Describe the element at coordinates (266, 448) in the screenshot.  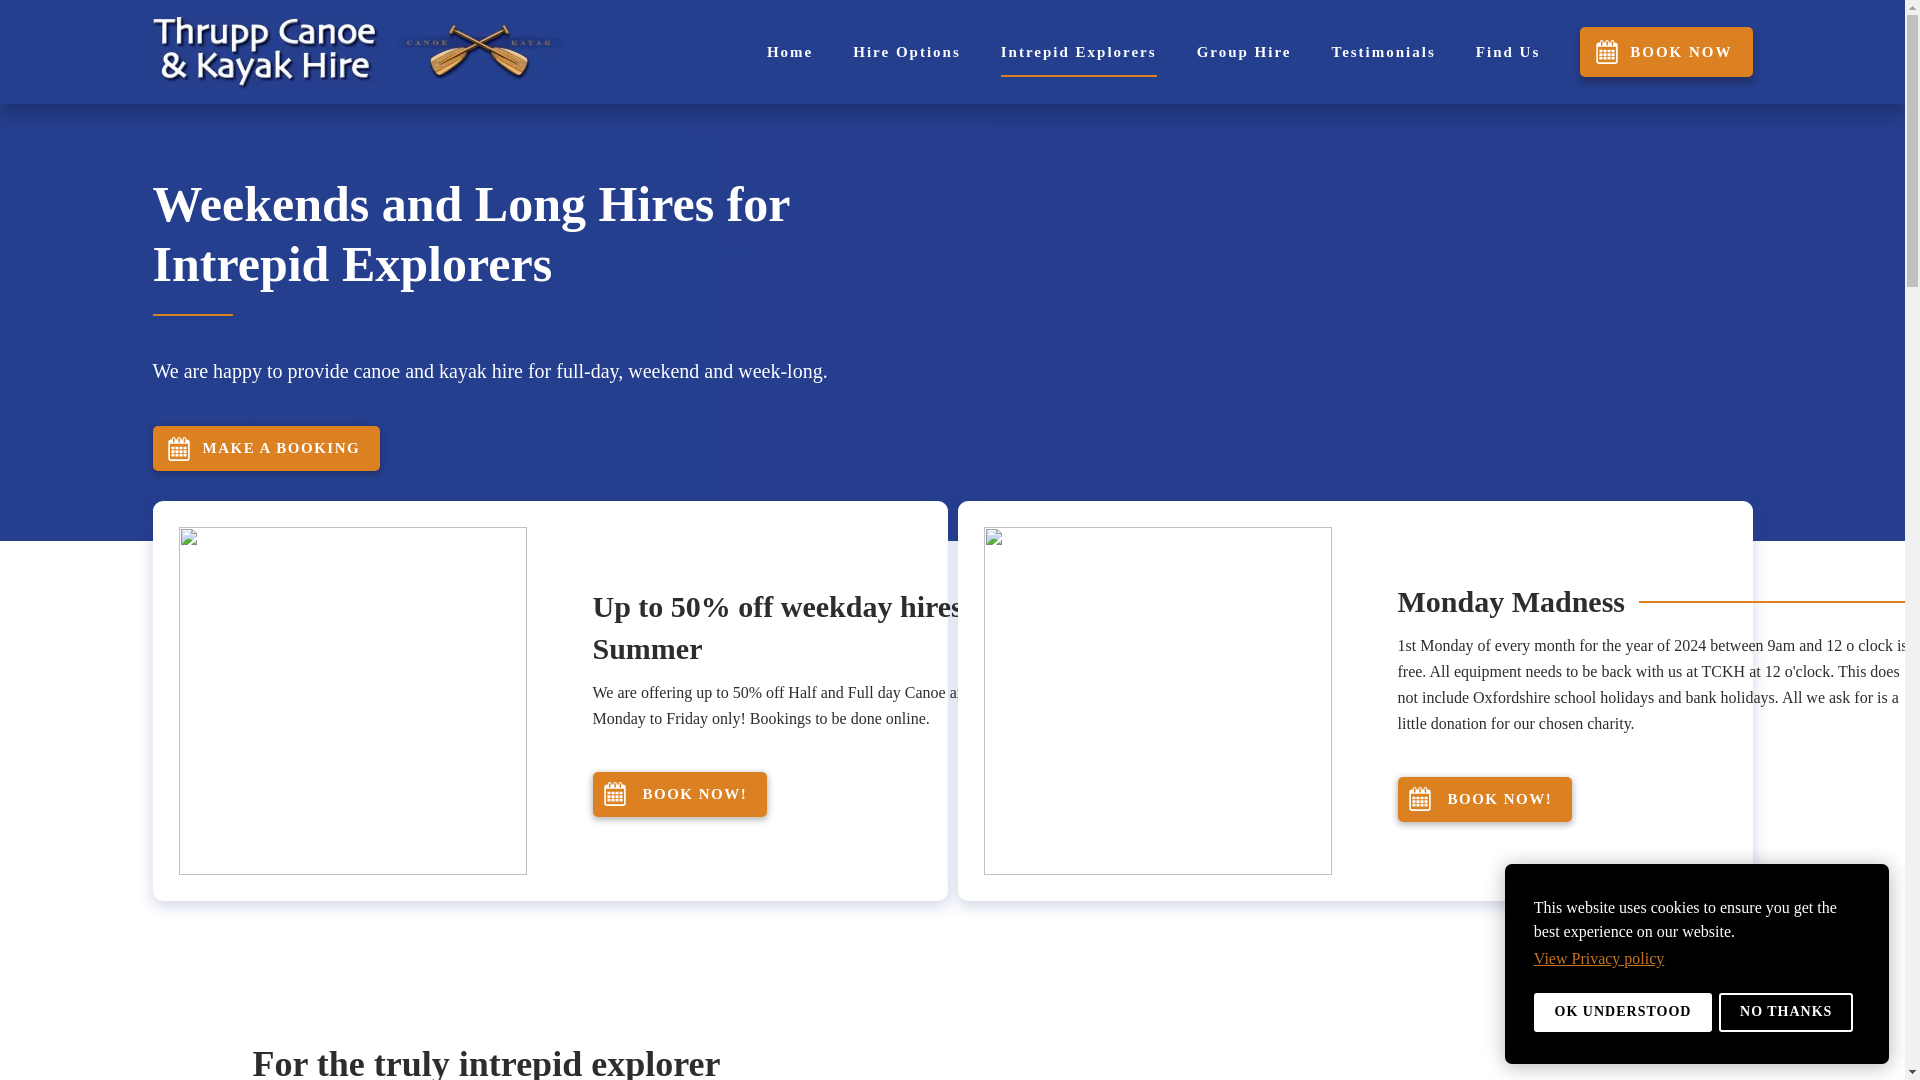
I see `MAKE A BOOKING` at that location.